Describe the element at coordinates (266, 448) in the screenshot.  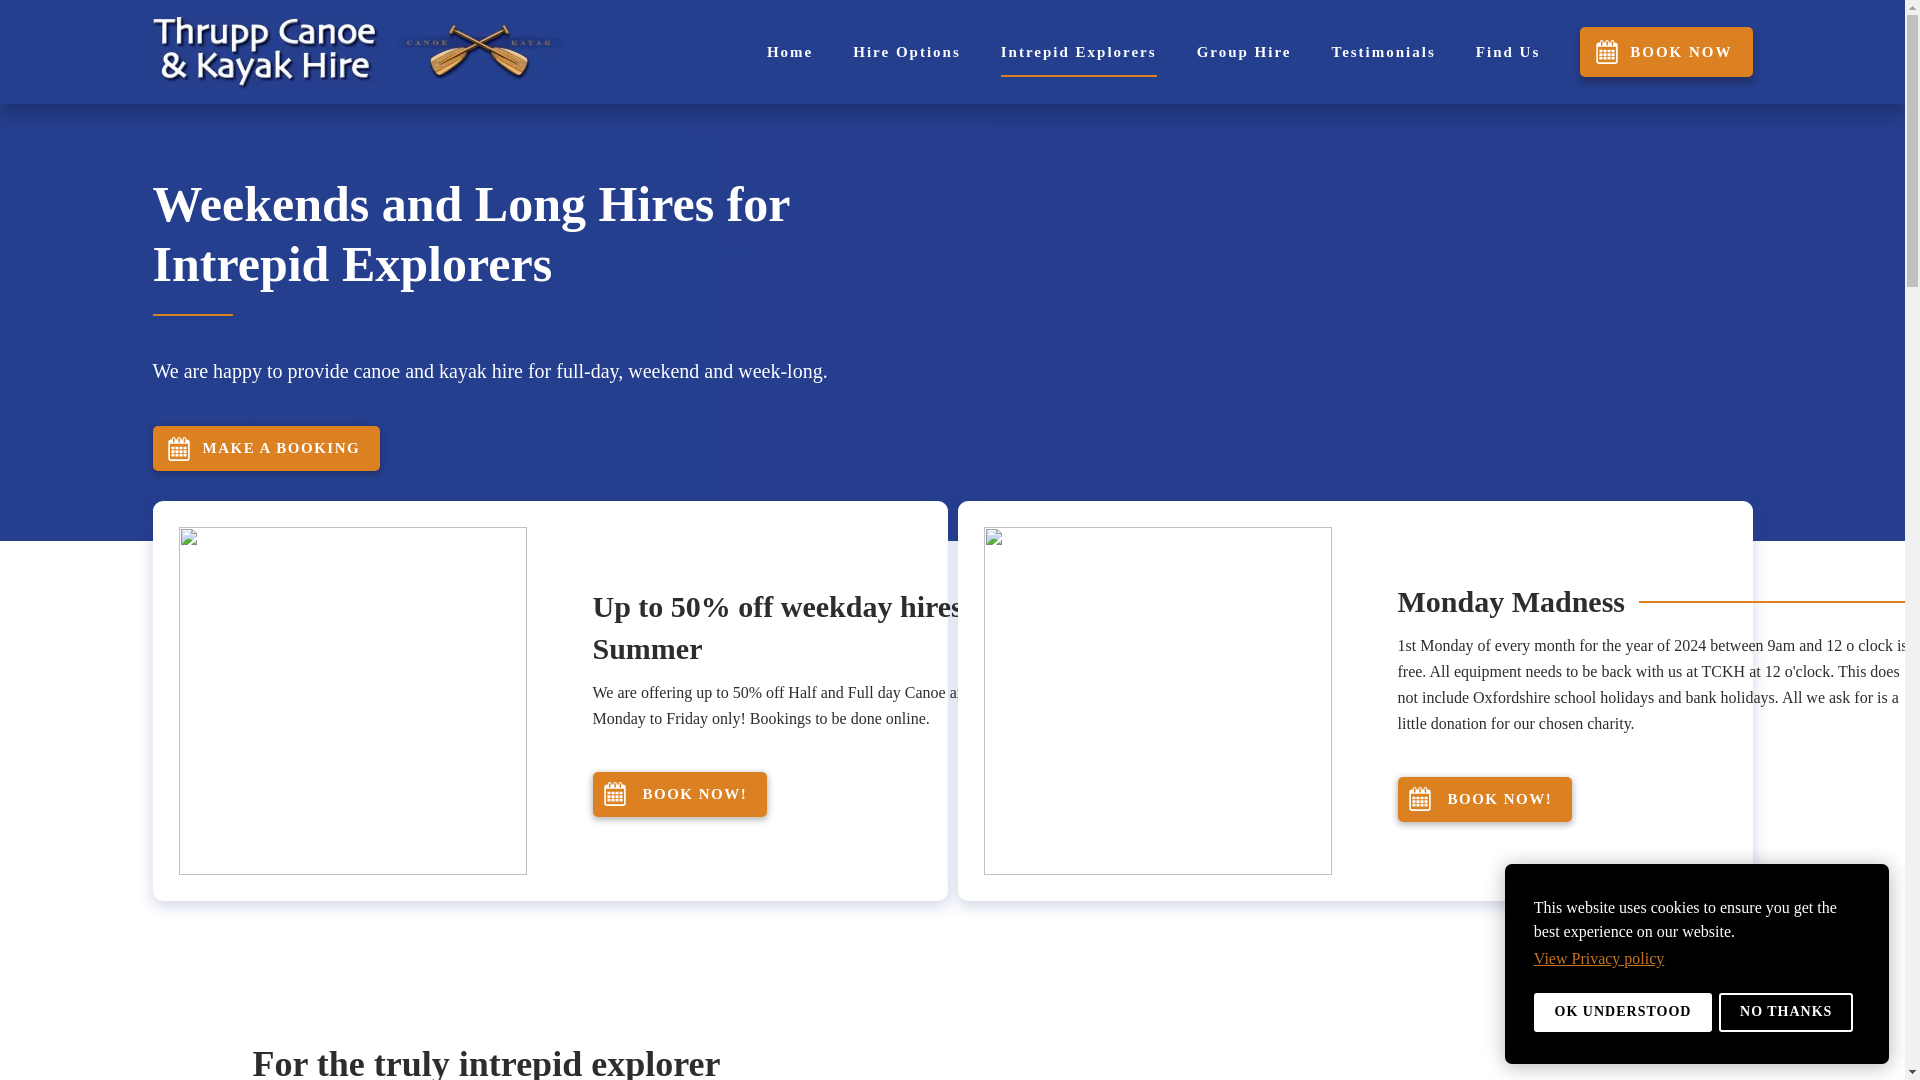
I see `MAKE A BOOKING` at that location.